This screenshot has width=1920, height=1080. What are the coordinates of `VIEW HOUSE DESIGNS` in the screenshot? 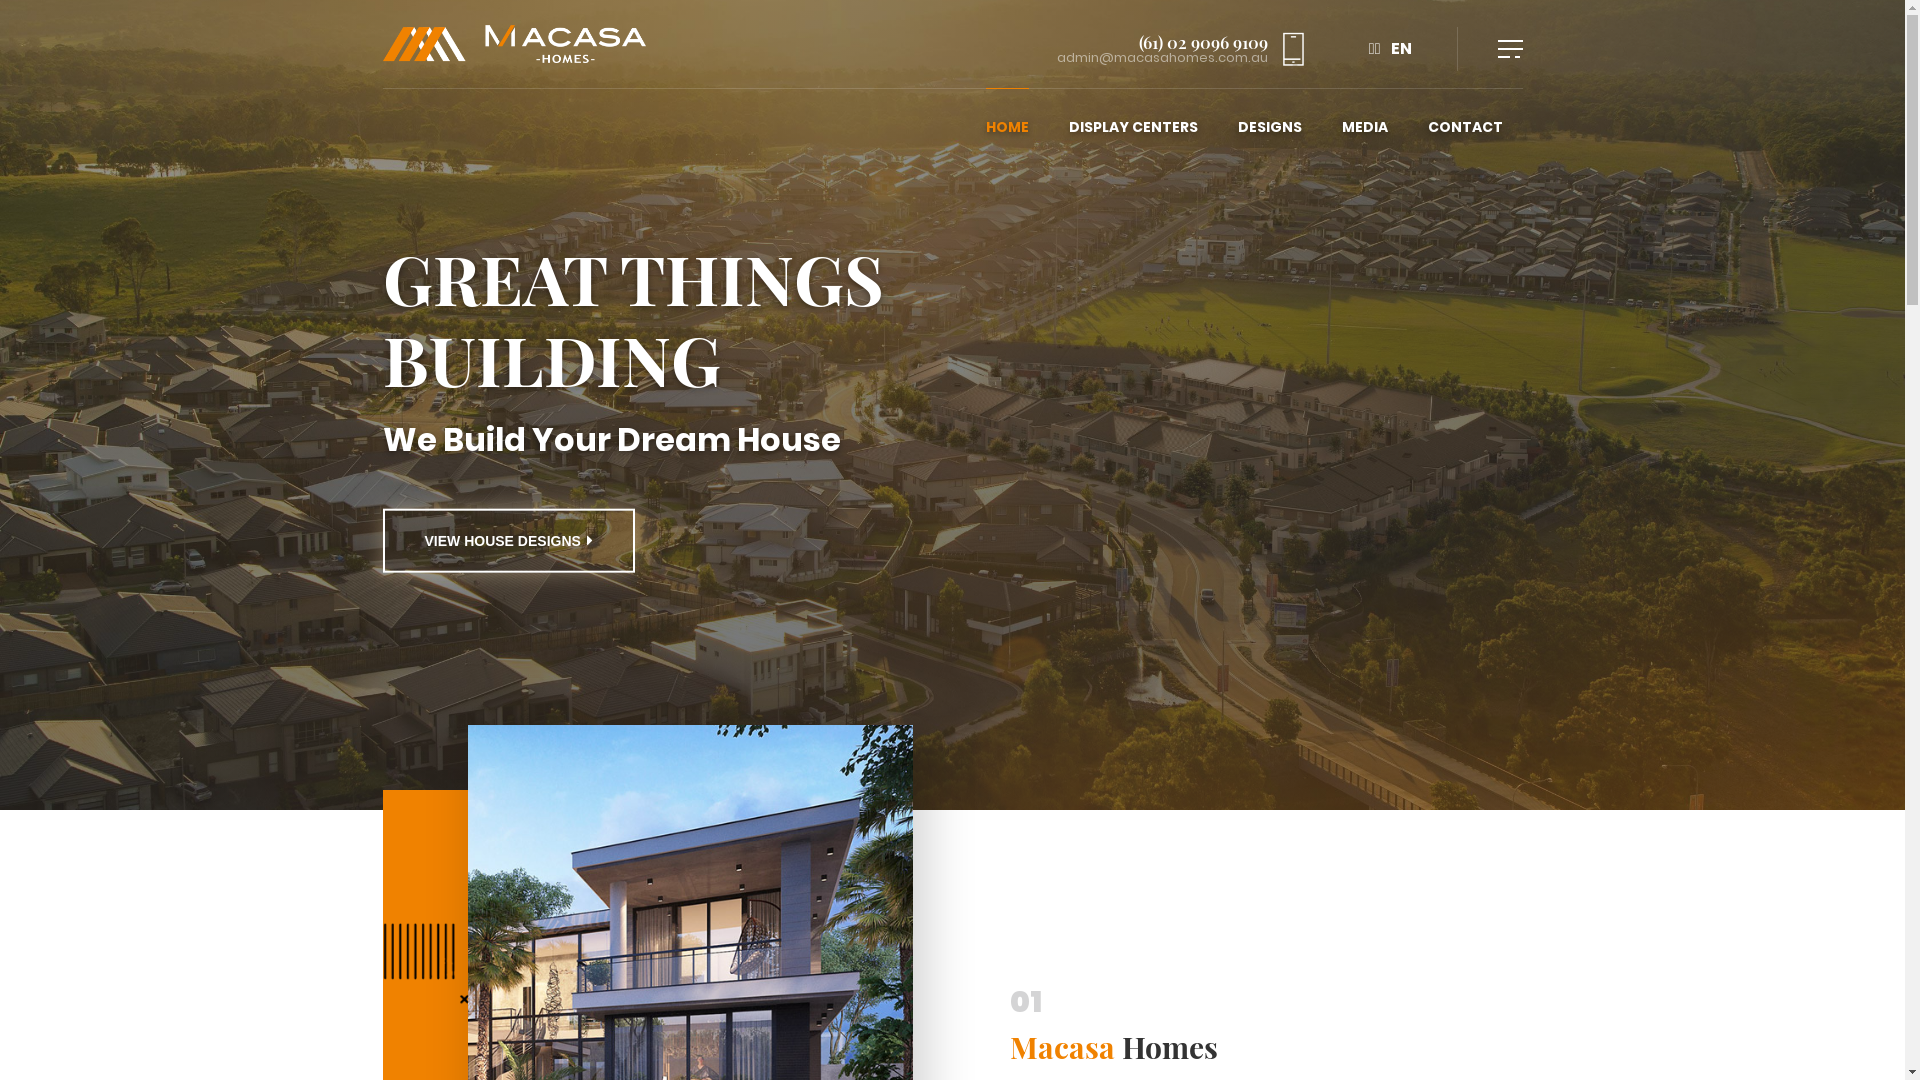 It's located at (508, 540).